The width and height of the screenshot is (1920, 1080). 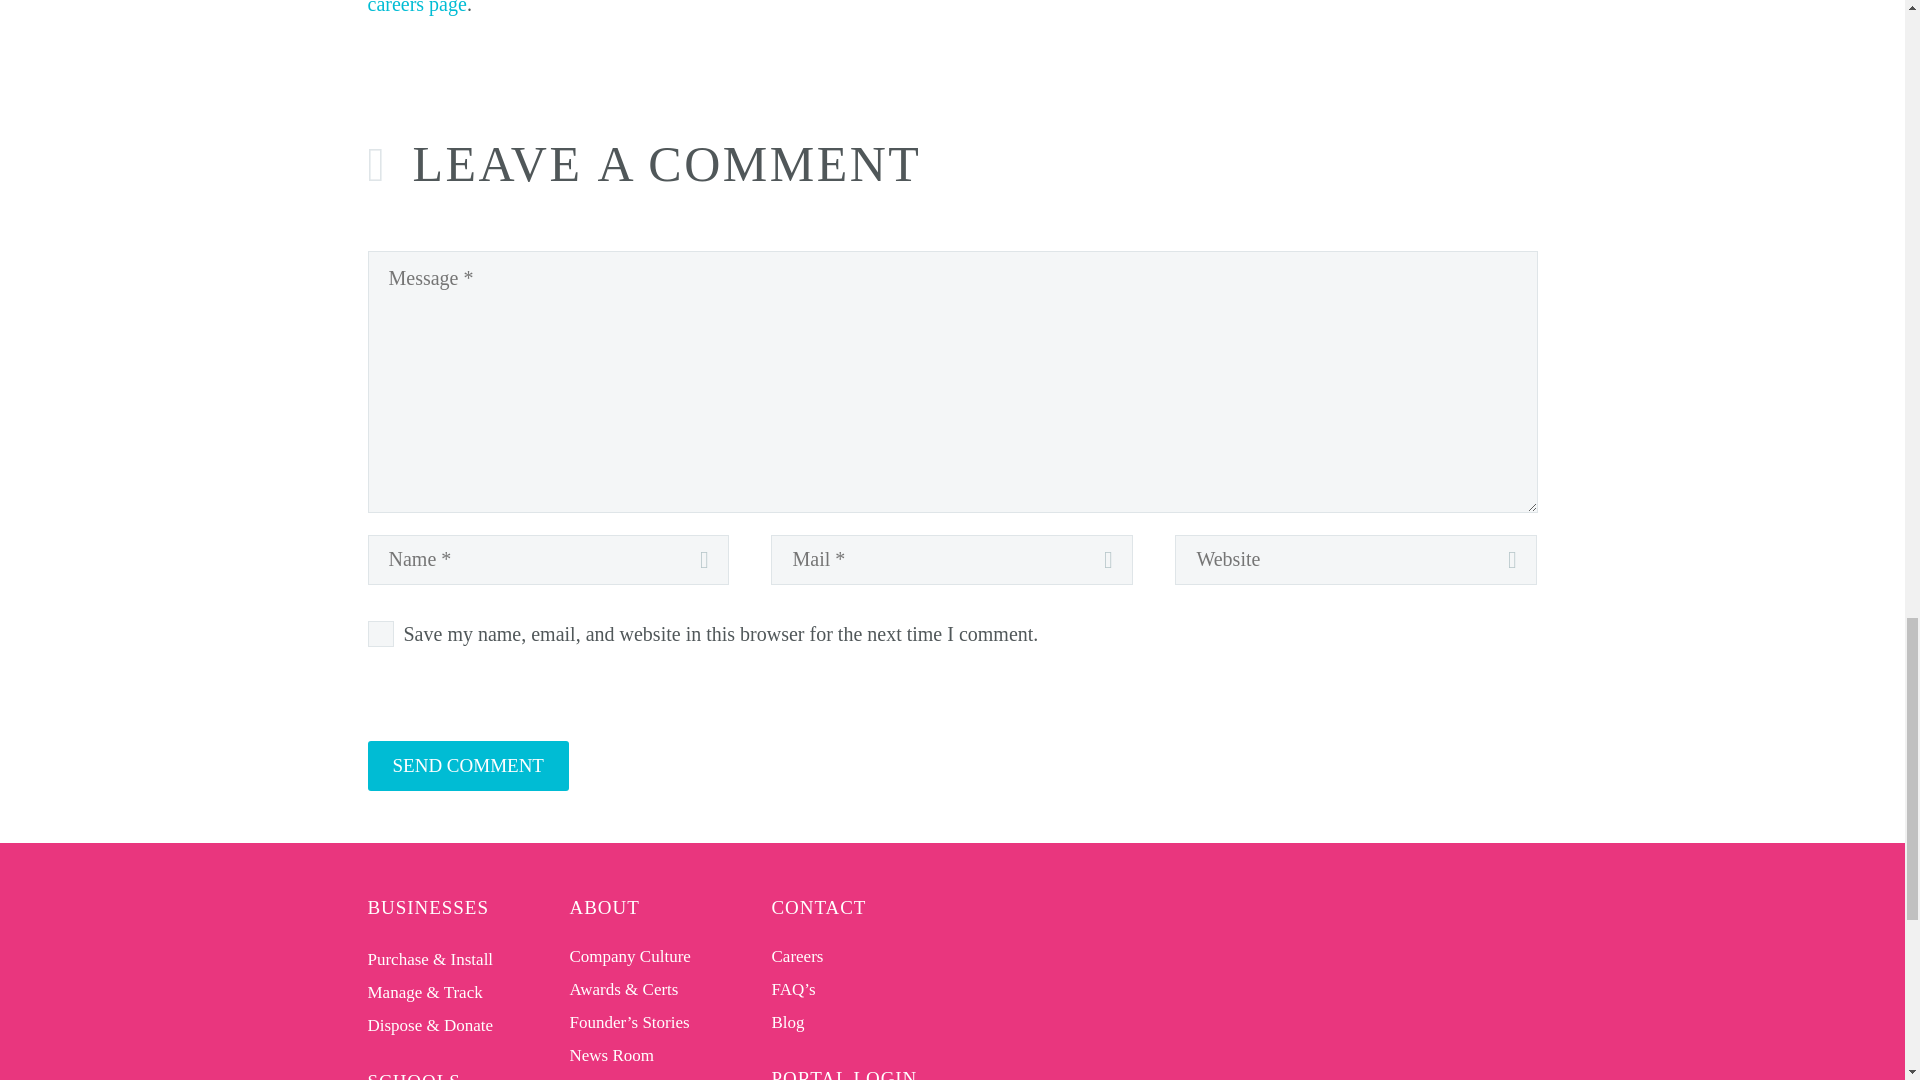 What do you see at coordinates (630, 956) in the screenshot?
I see `Company Culture` at bounding box center [630, 956].